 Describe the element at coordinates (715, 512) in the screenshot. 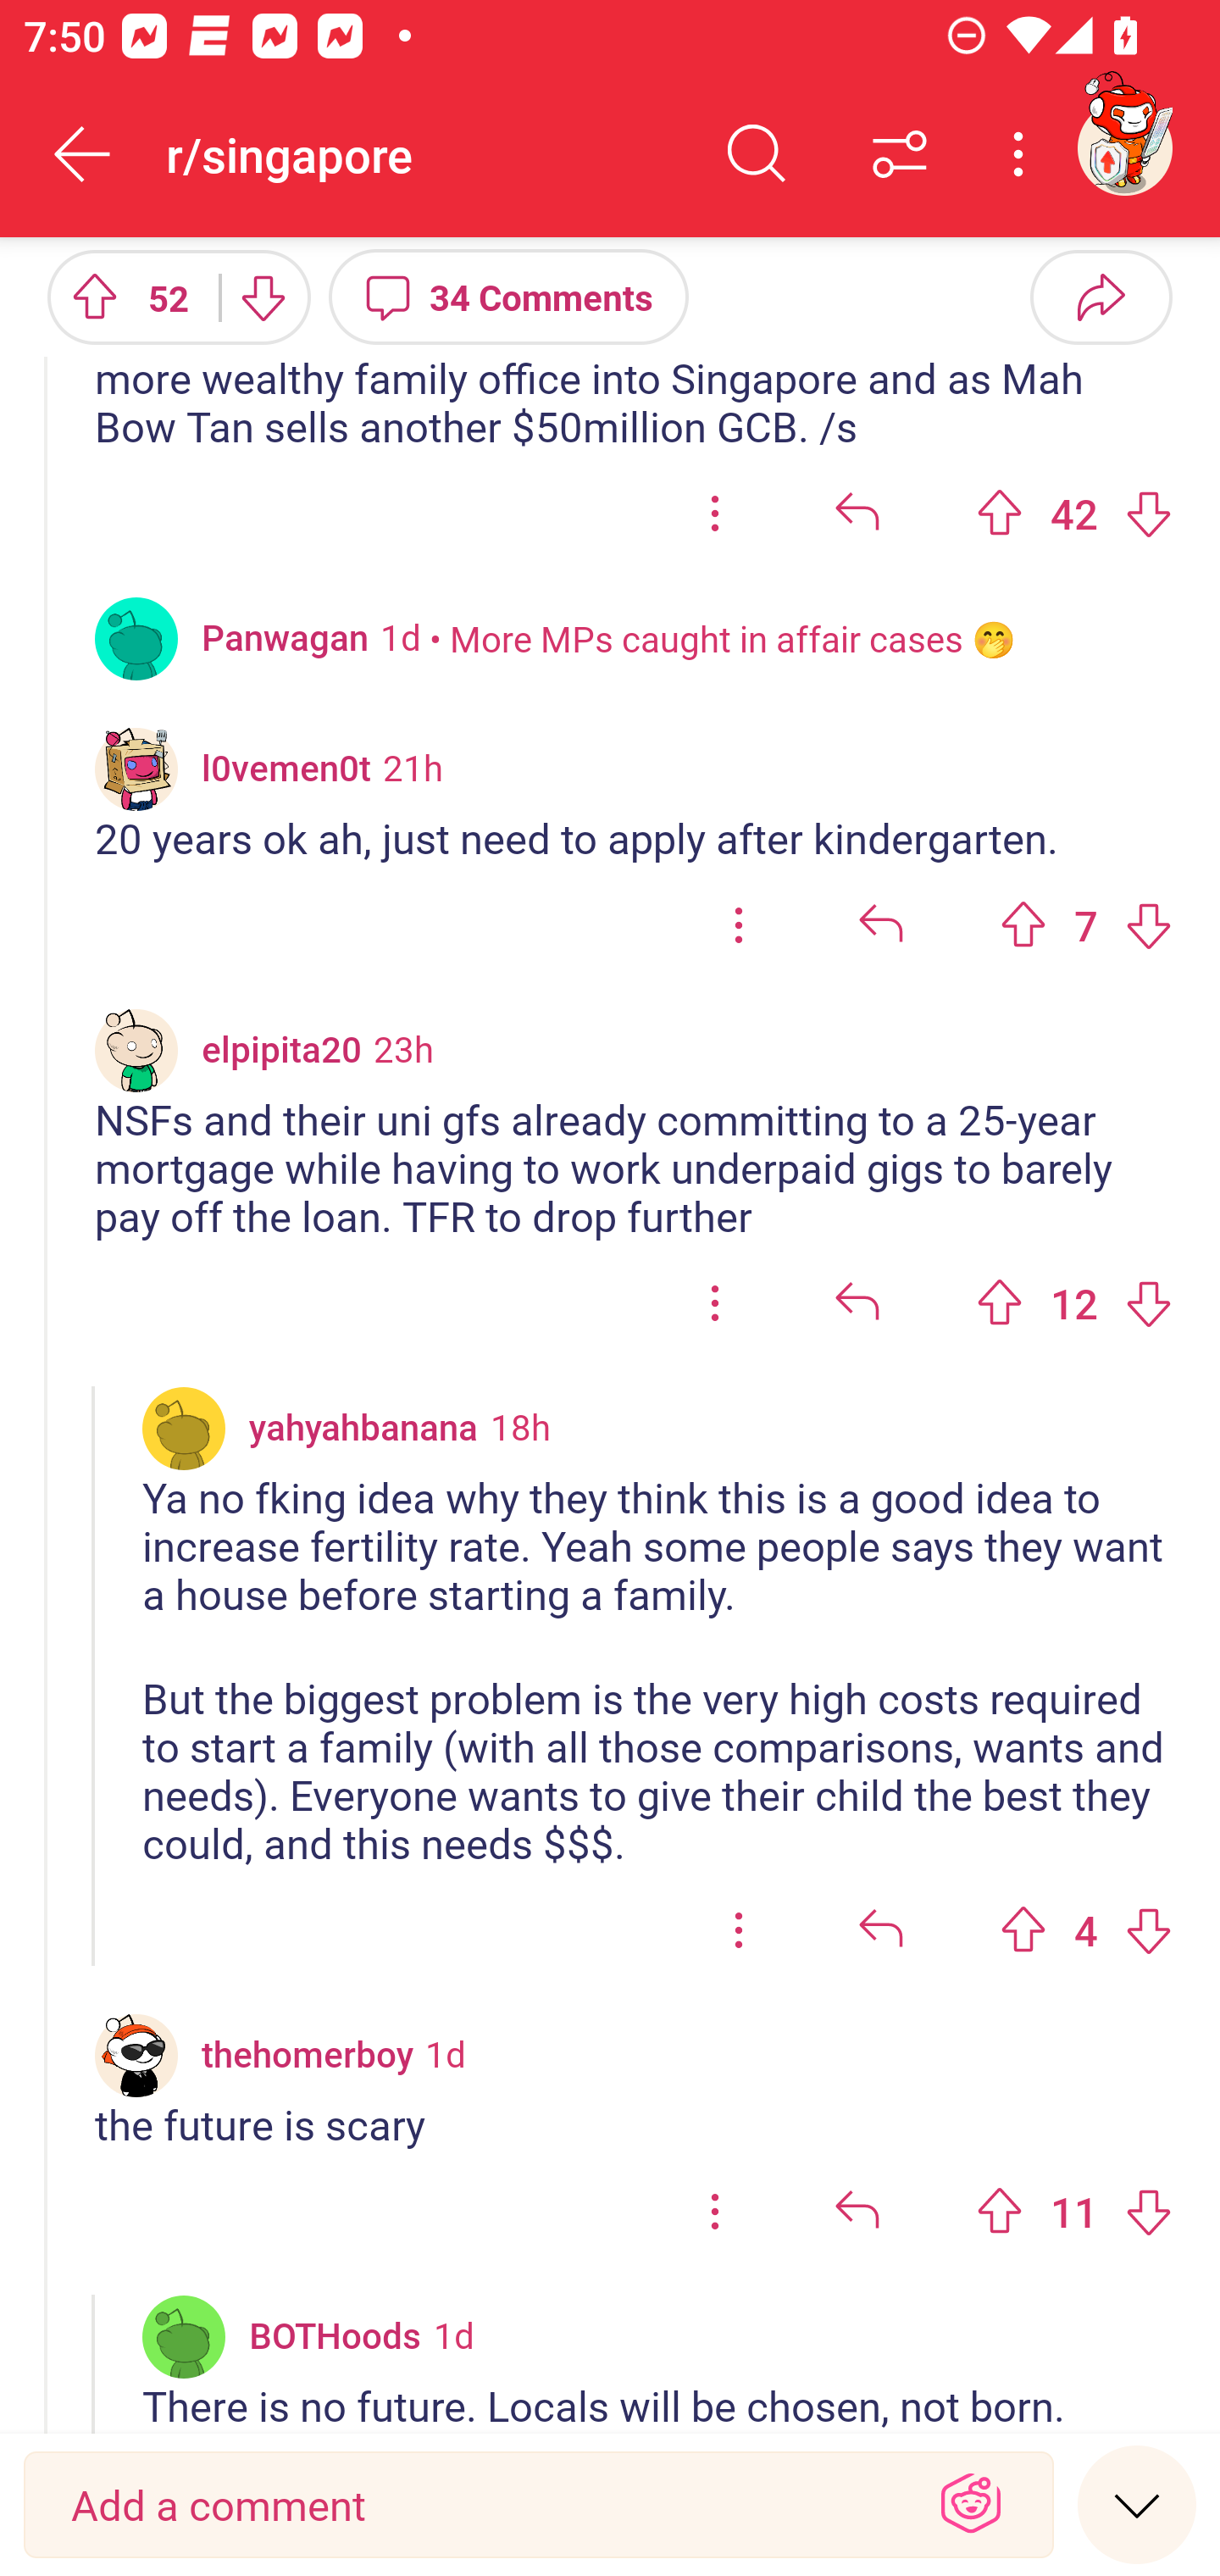

I see `options` at that location.